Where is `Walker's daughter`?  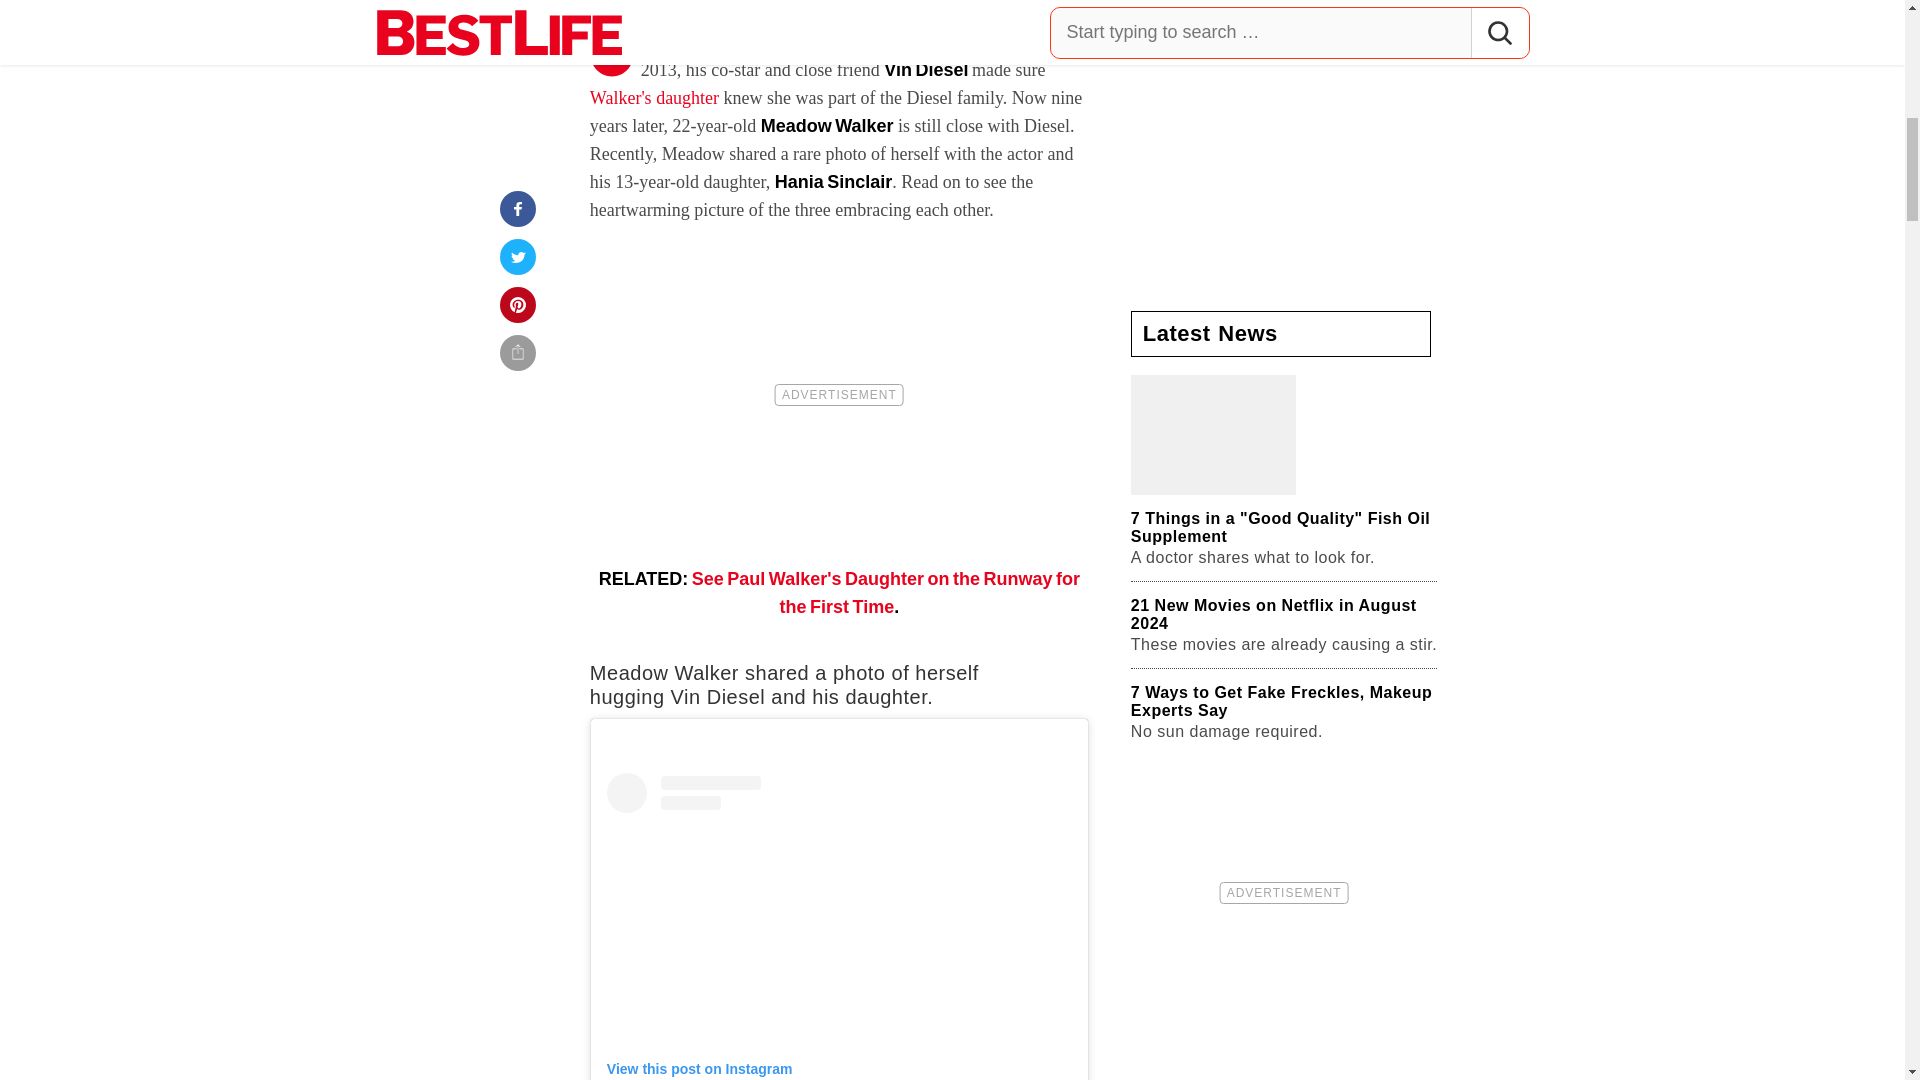
Walker's daughter is located at coordinates (654, 98).